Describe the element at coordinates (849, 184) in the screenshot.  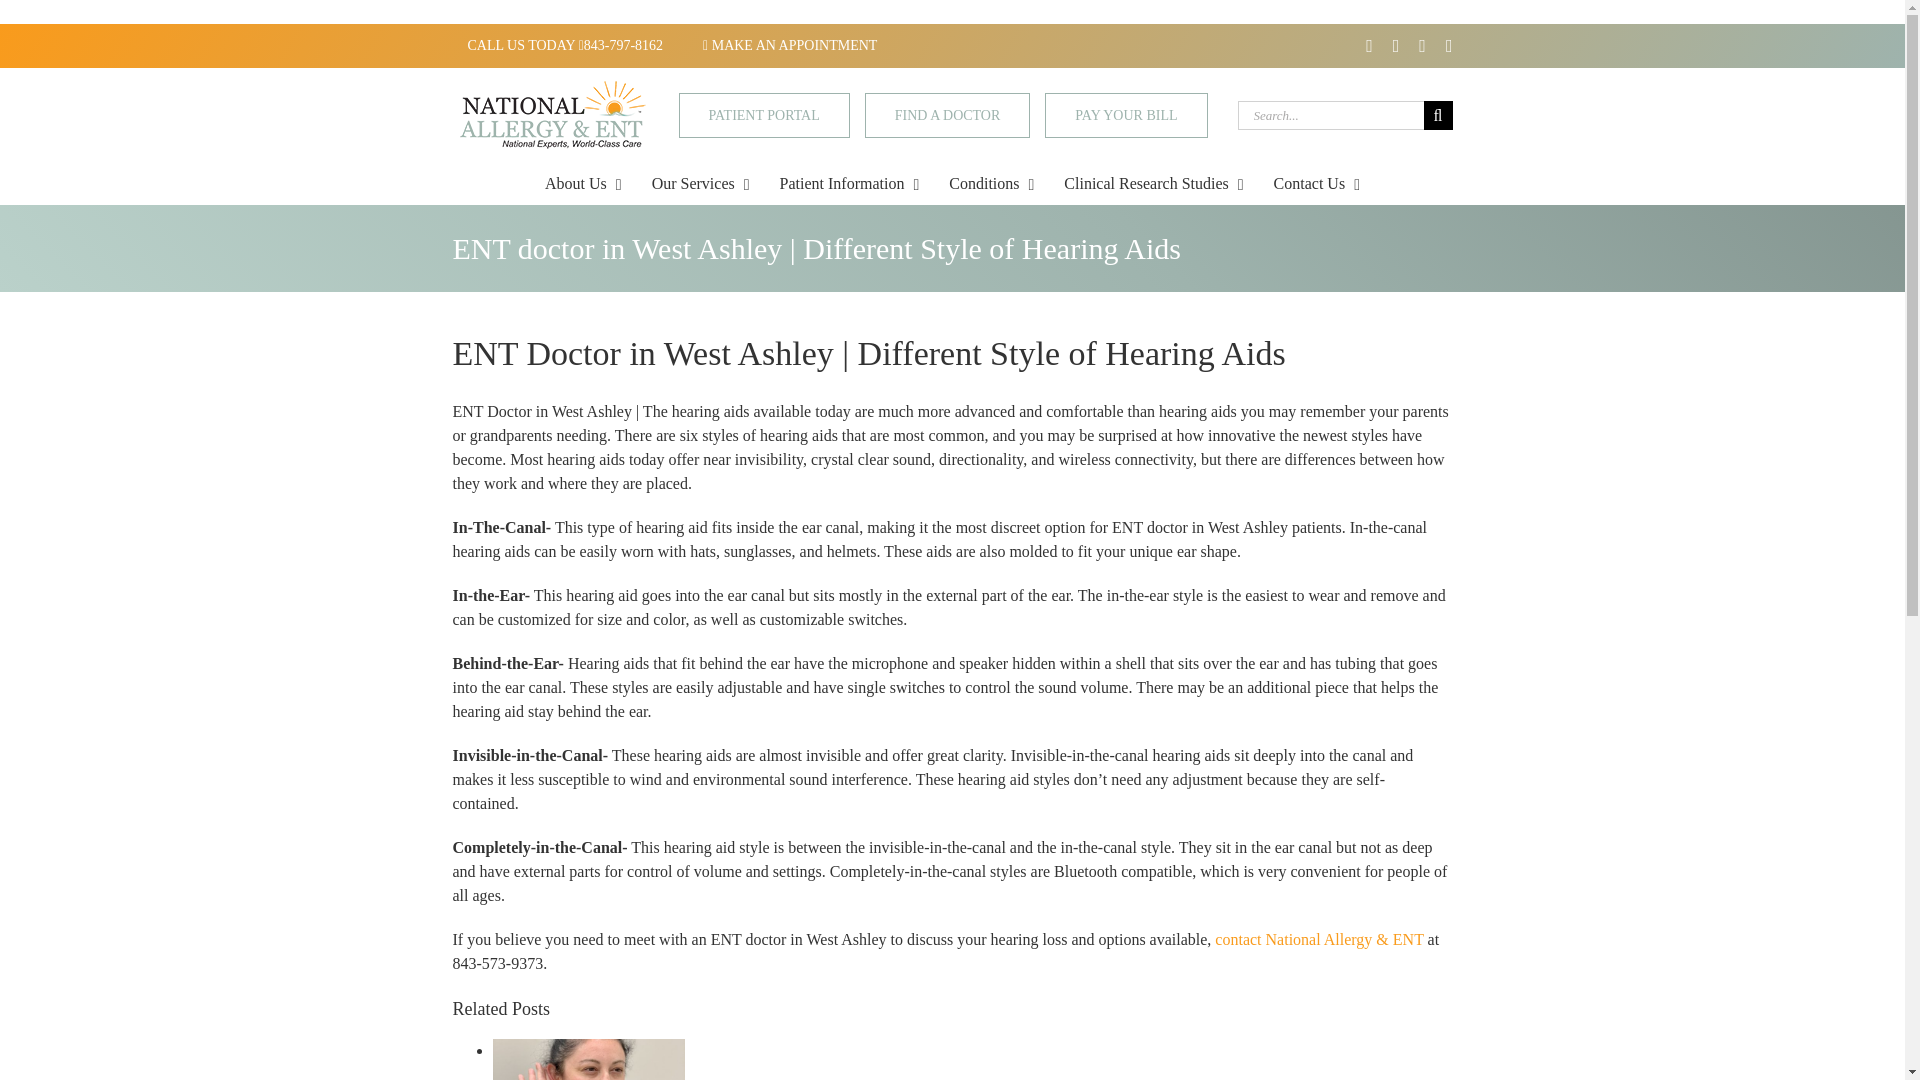
I see `Patient Information` at that location.